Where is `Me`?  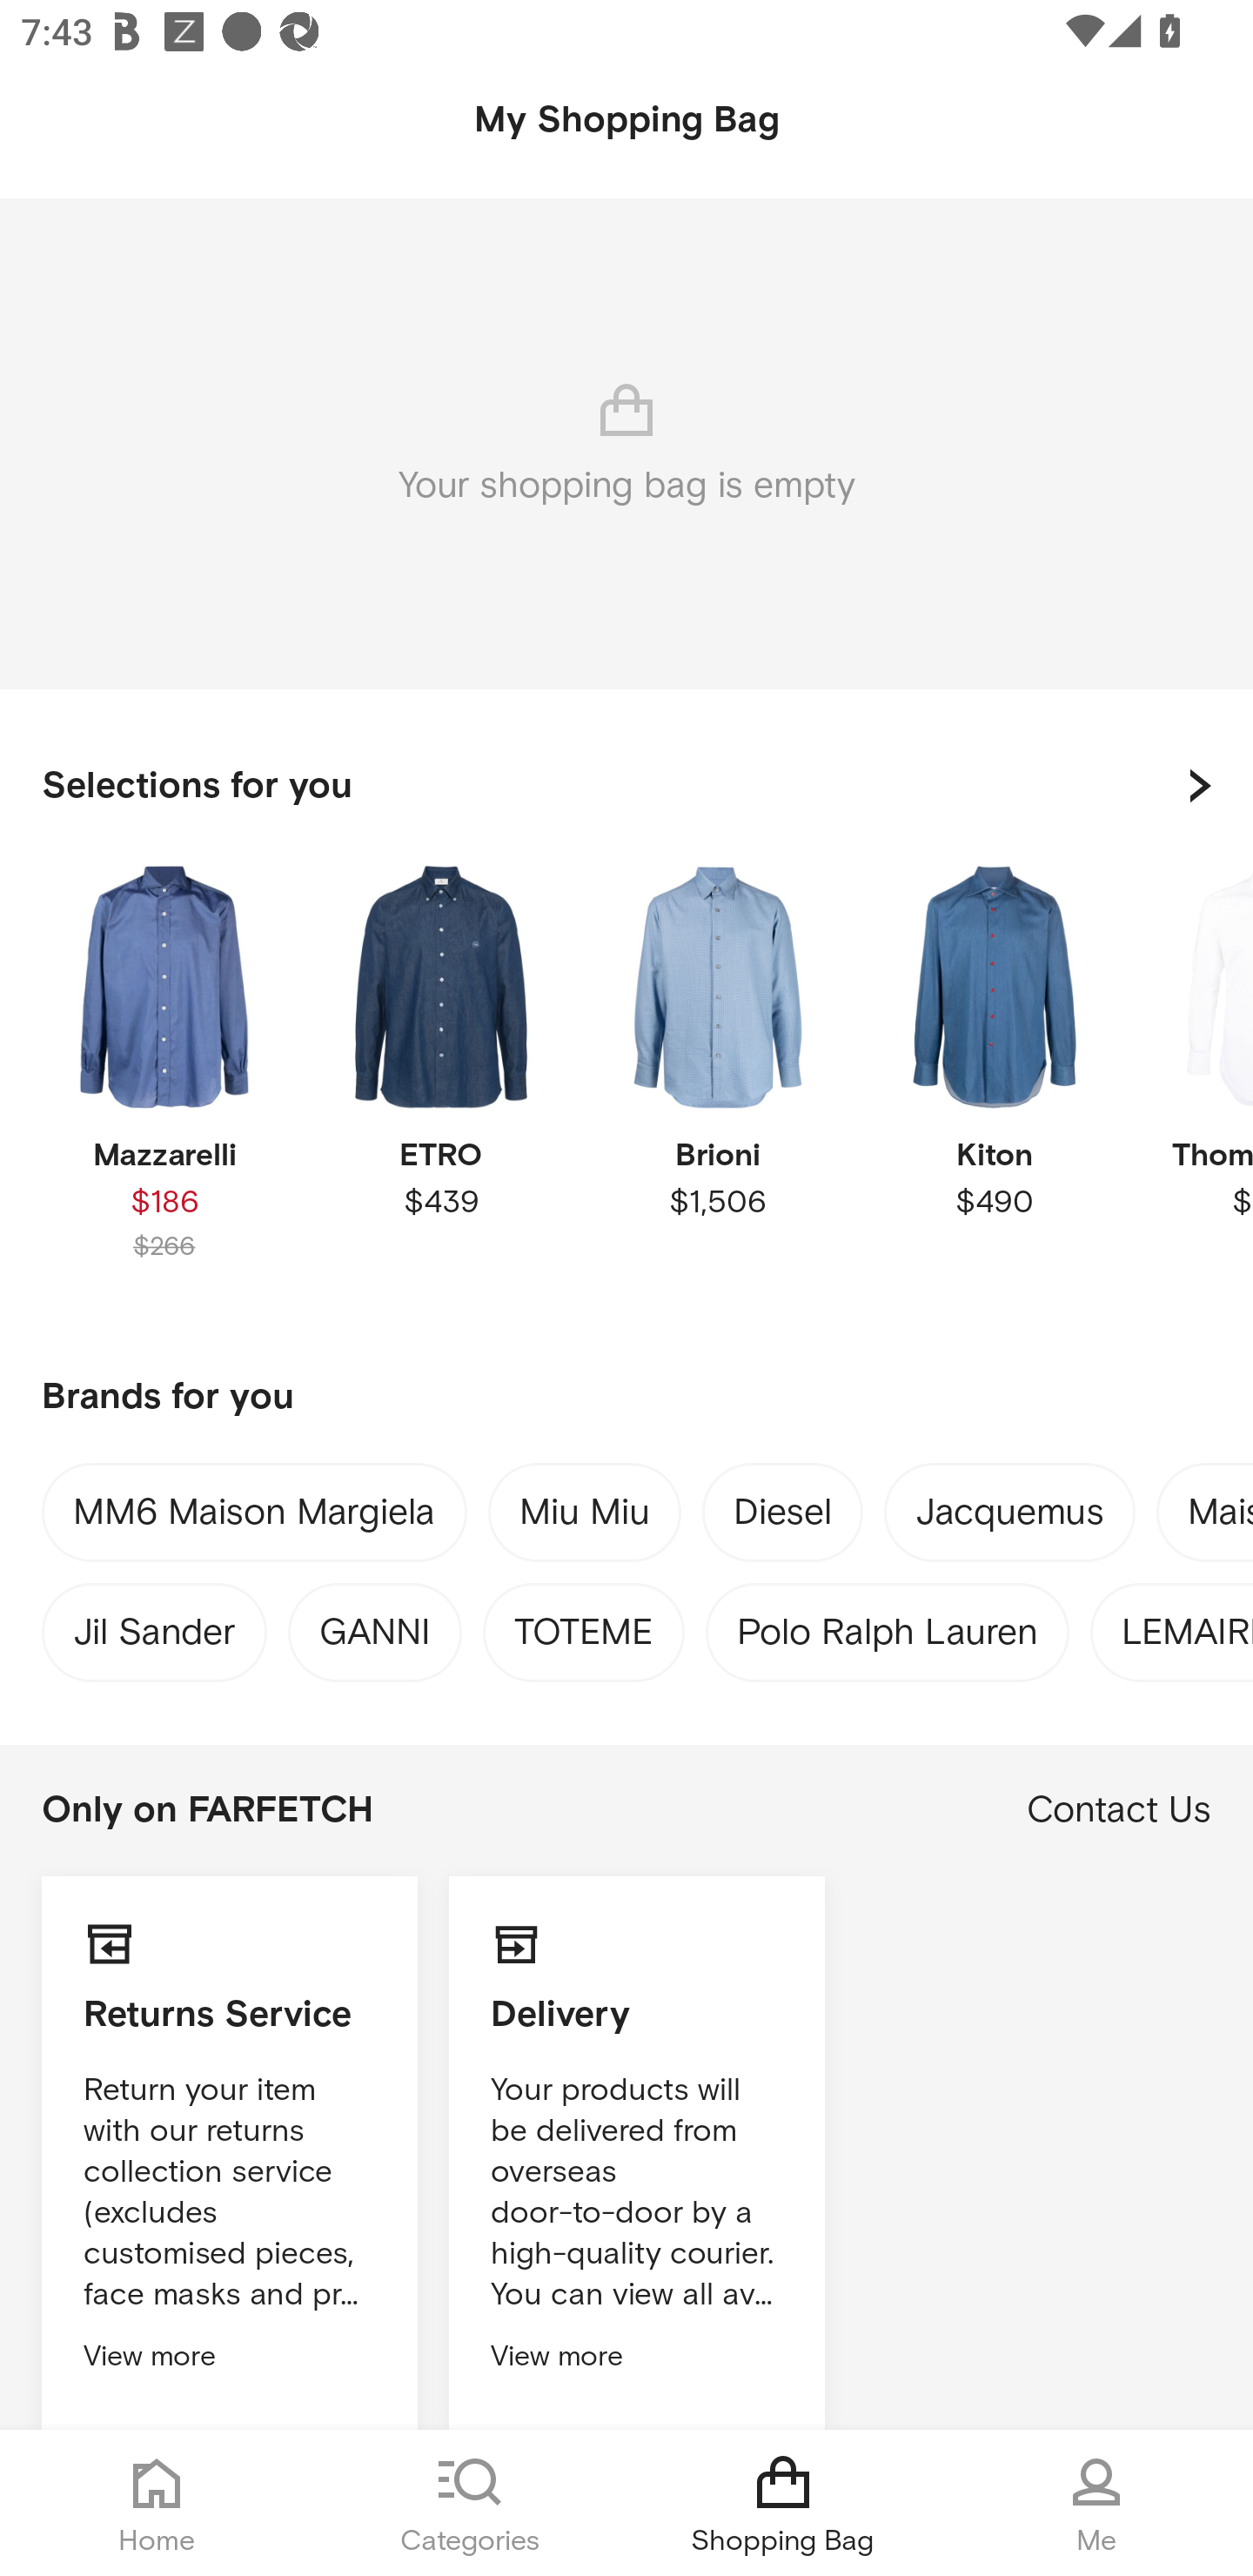 Me is located at coordinates (1096, 2503).